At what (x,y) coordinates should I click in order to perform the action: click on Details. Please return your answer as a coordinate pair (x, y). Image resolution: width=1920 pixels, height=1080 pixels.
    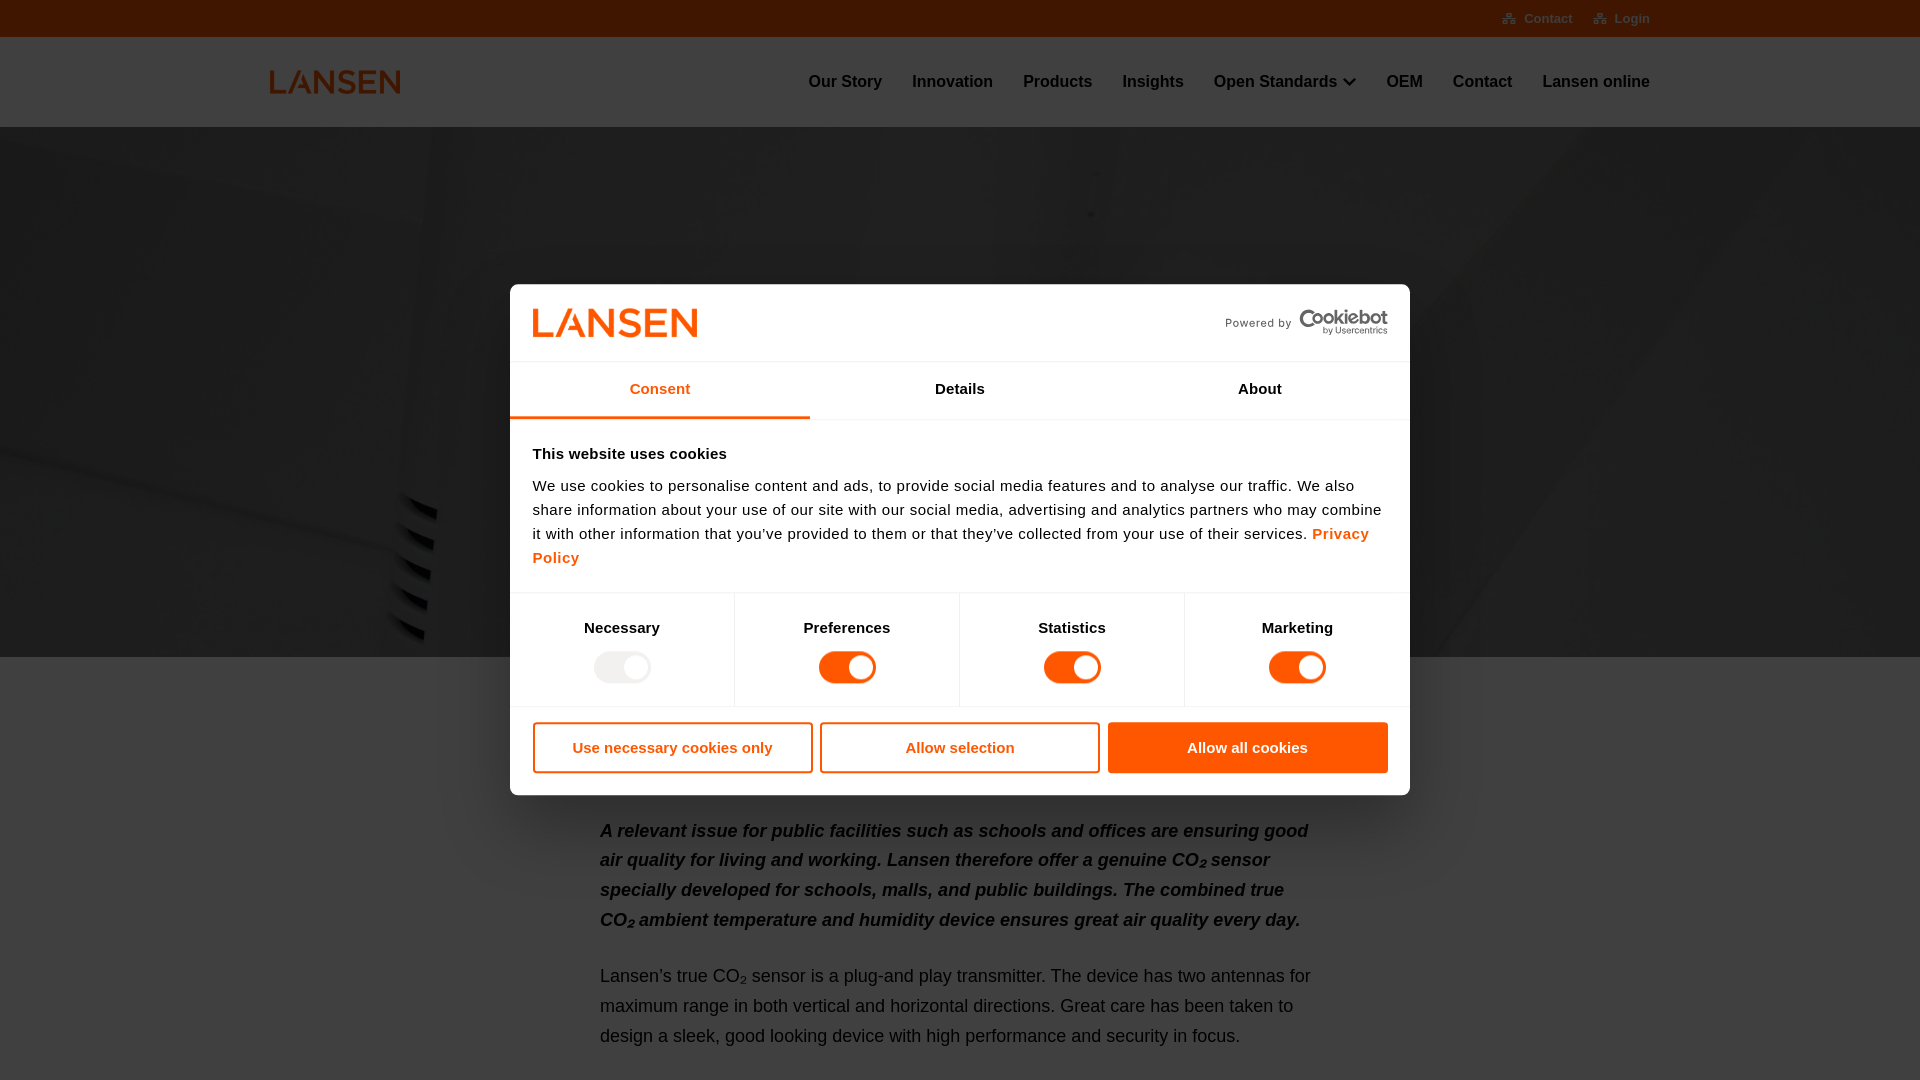
    Looking at the image, I should click on (960, 390).